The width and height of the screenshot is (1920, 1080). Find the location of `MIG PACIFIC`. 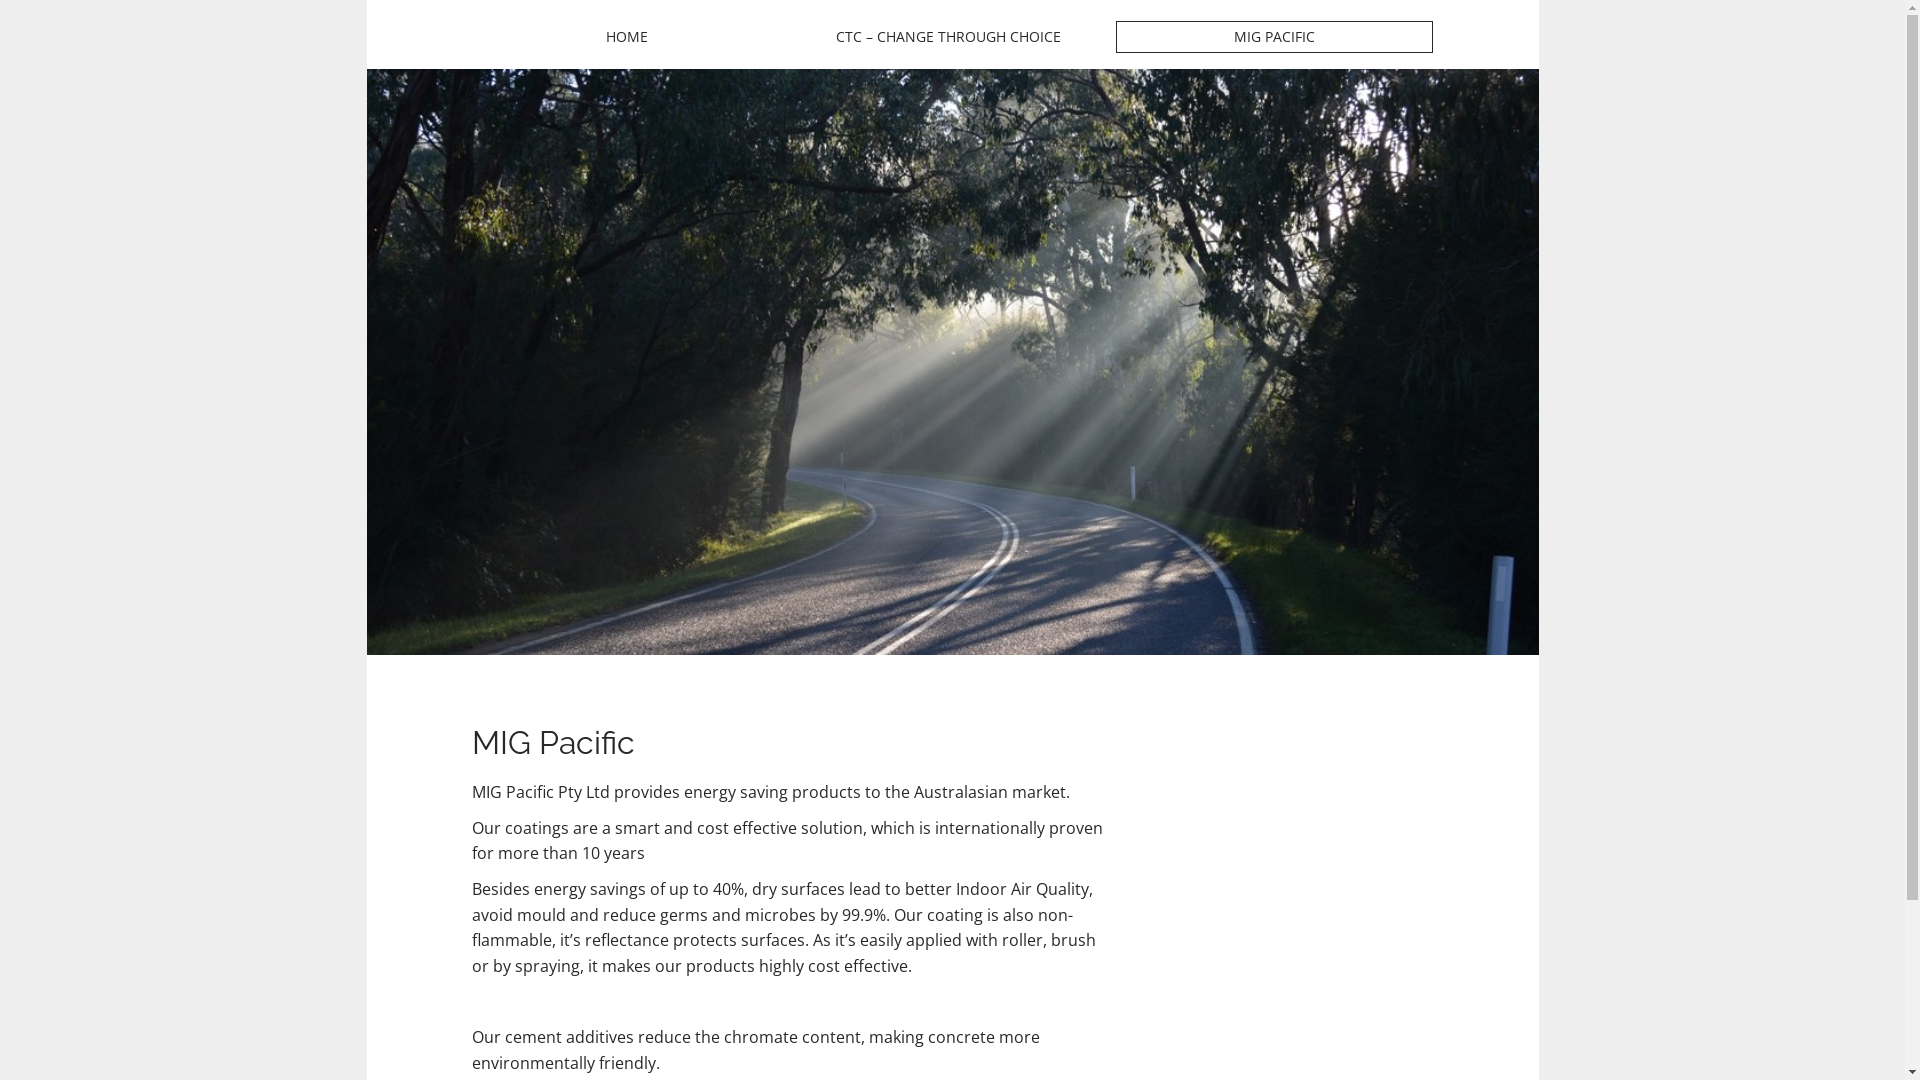

MIG PACIFIC is located at coordinates (1274, 37).